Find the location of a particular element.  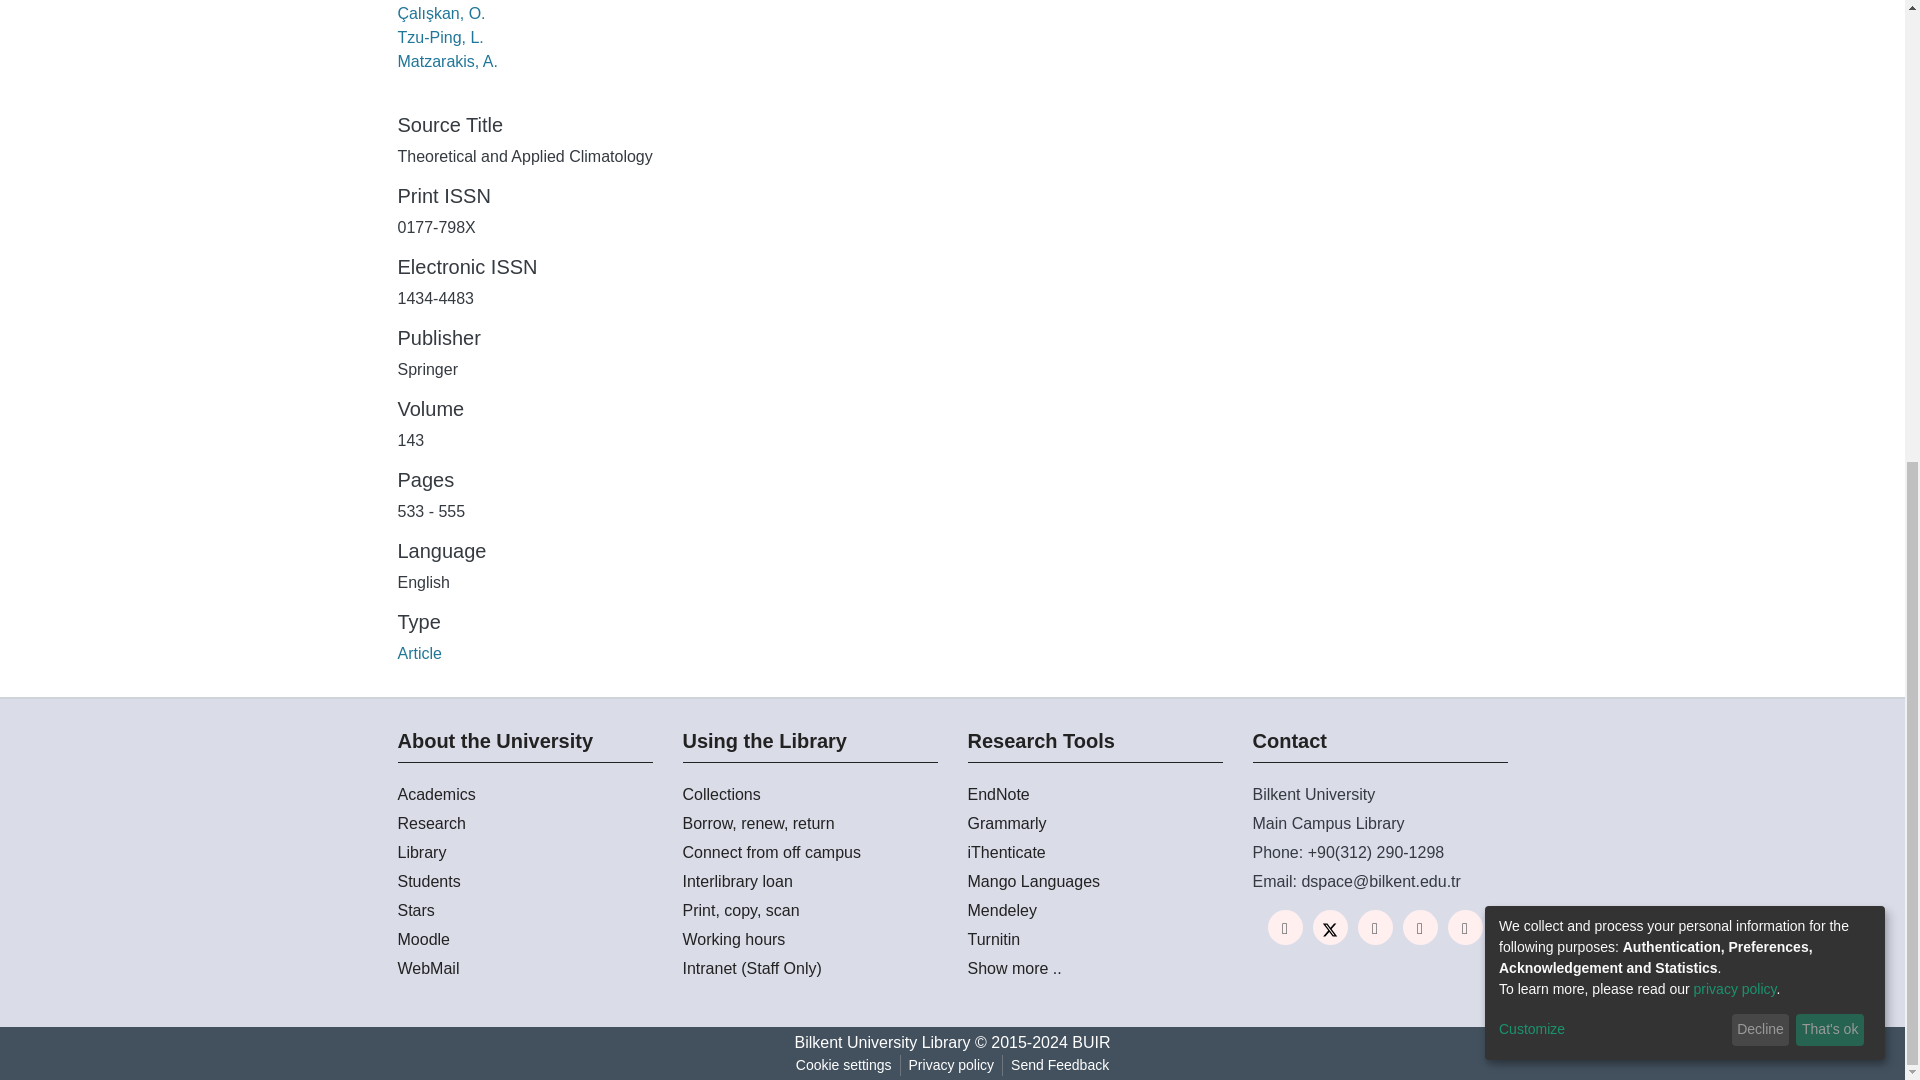

Article is located at coordinates (419, 653).